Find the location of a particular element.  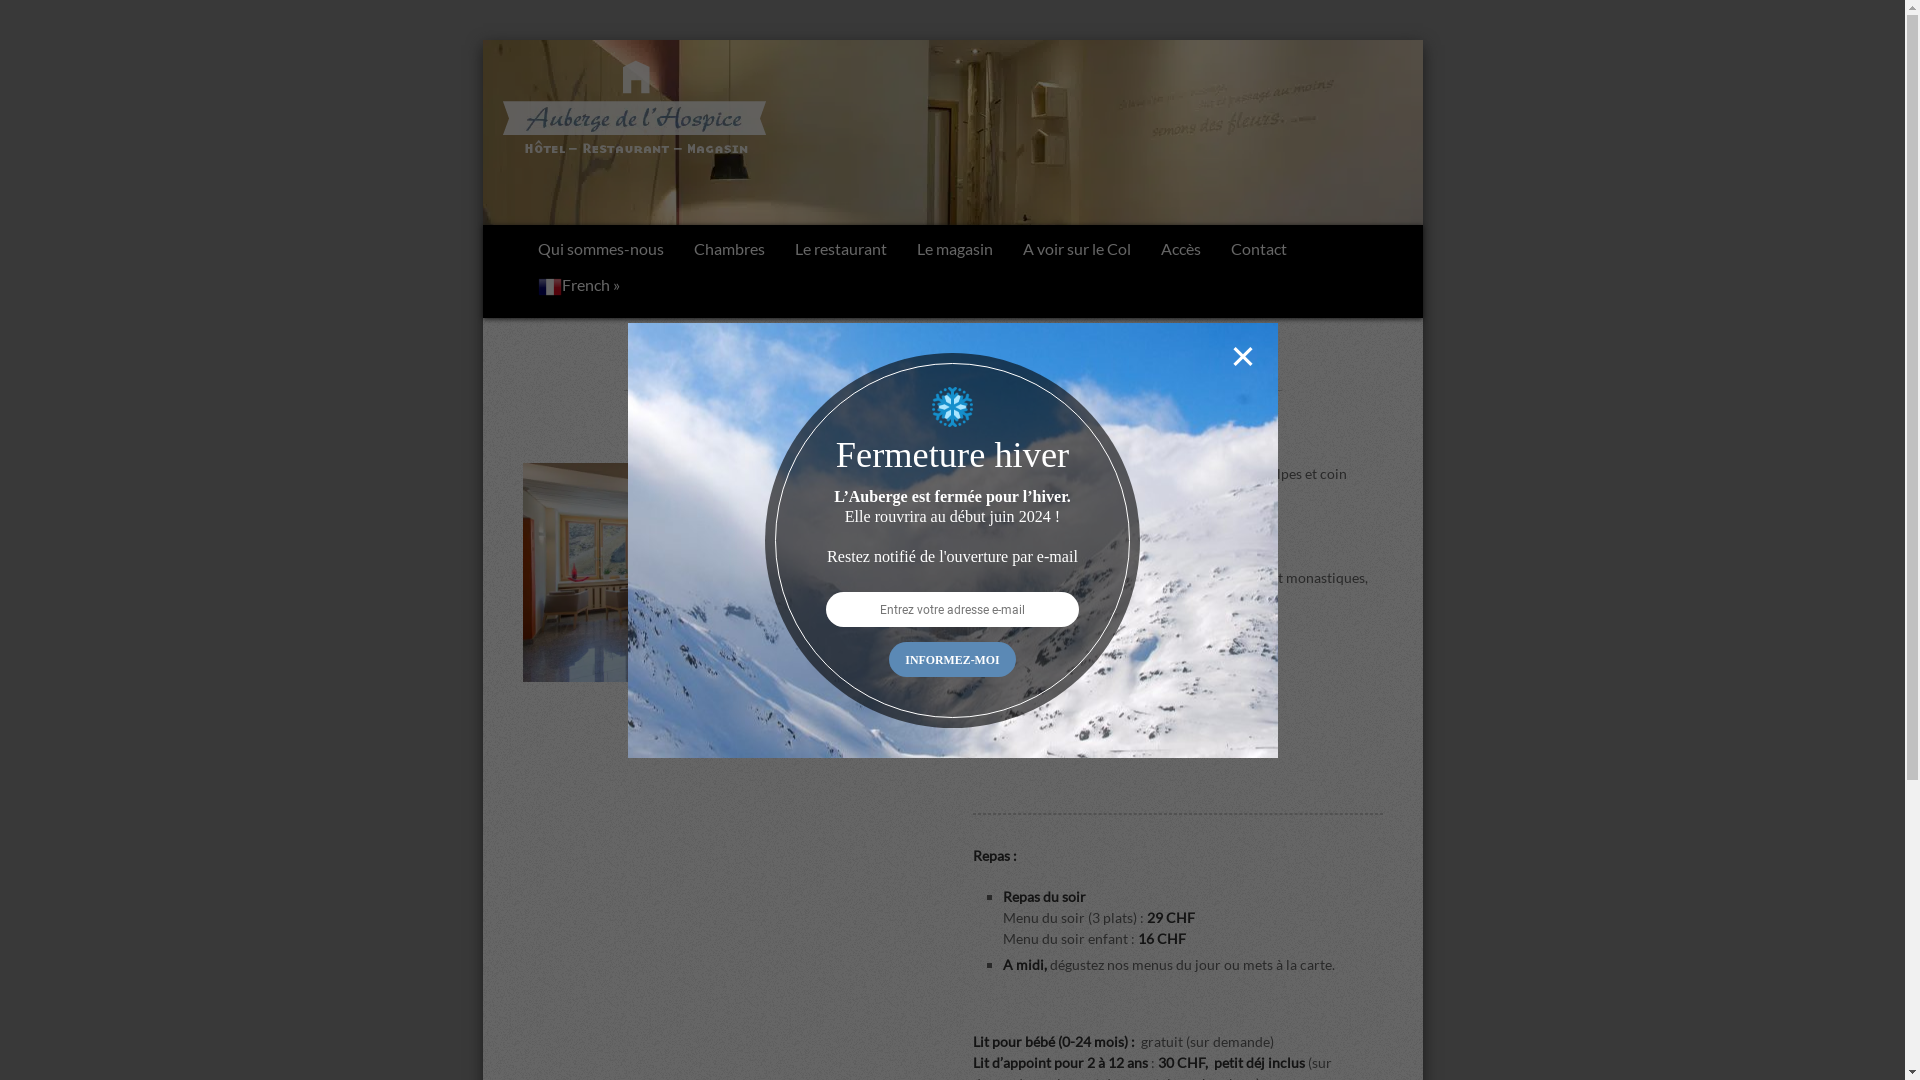

4 is located at coordinates (740, 703).